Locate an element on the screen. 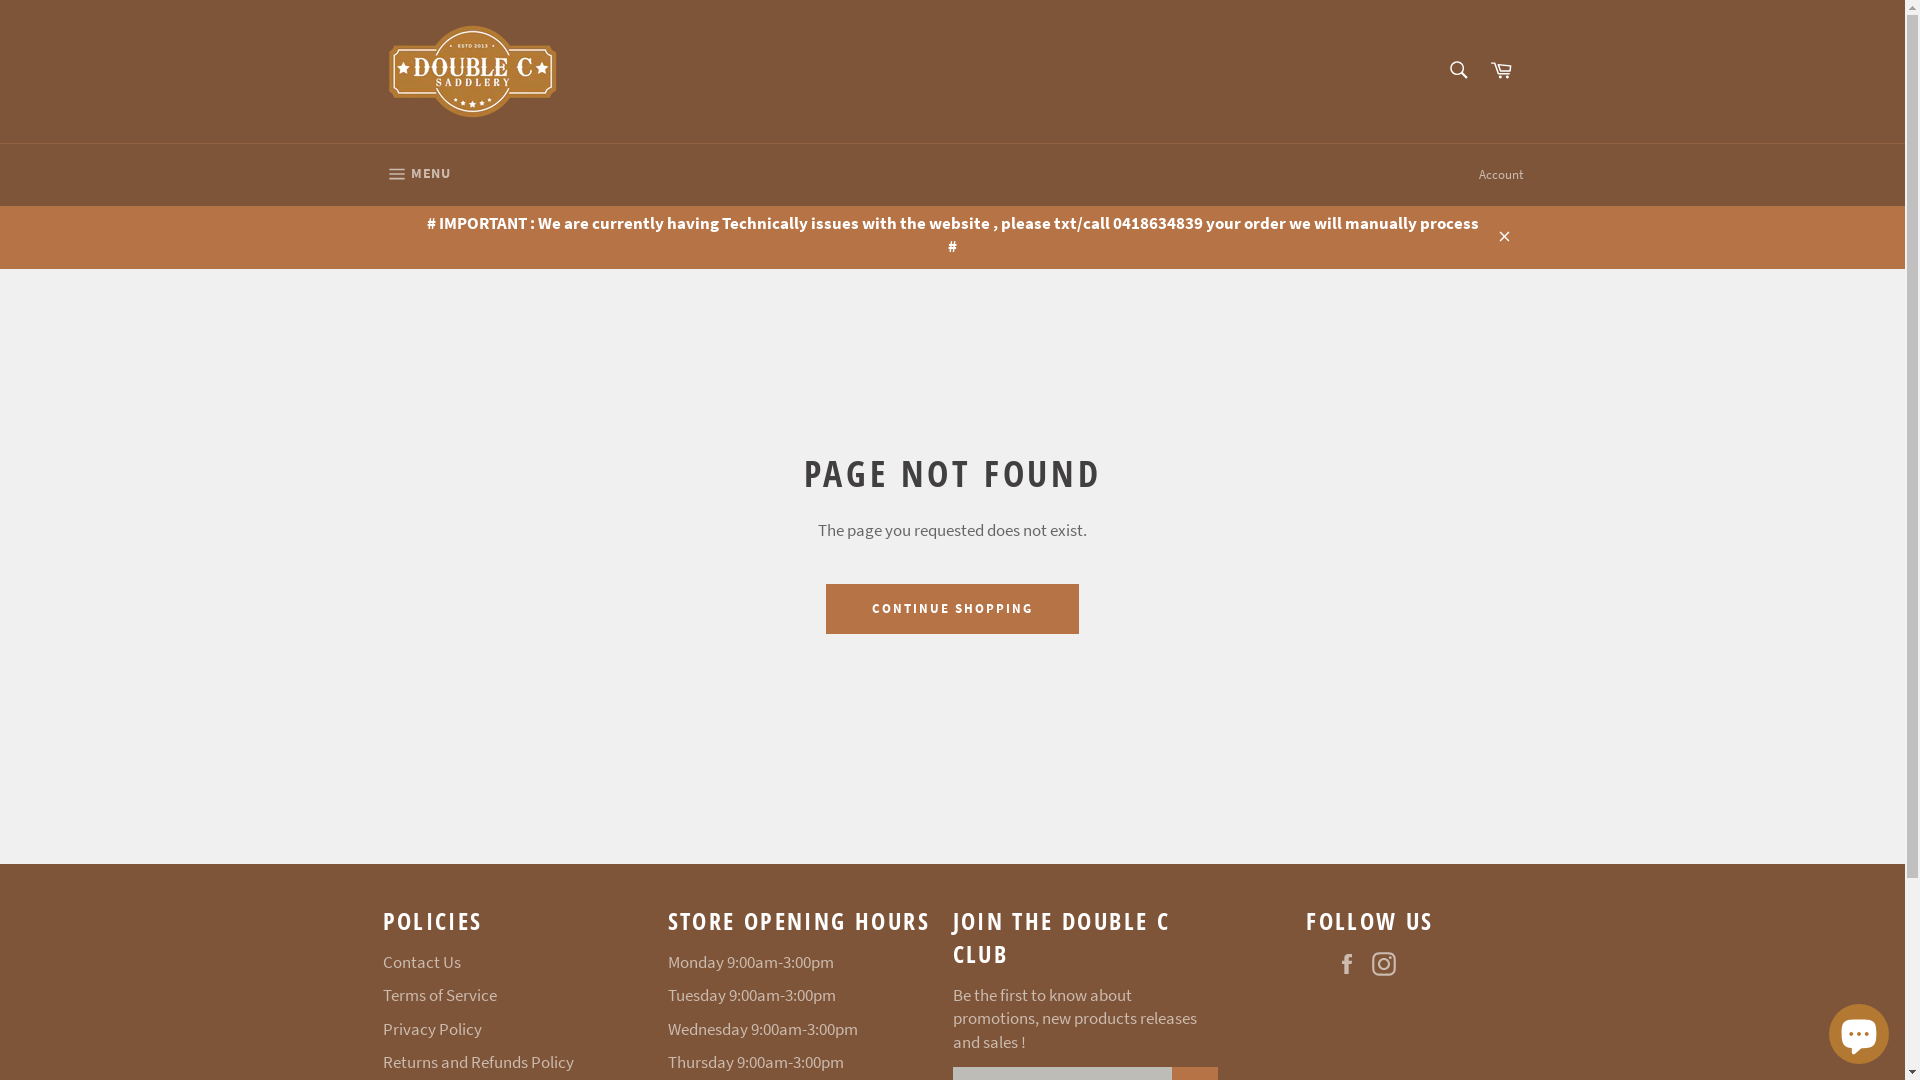 Image resolution: width=1920 pixels, height=1080 pixels. Facebook is located at coordinates (1351, 964).